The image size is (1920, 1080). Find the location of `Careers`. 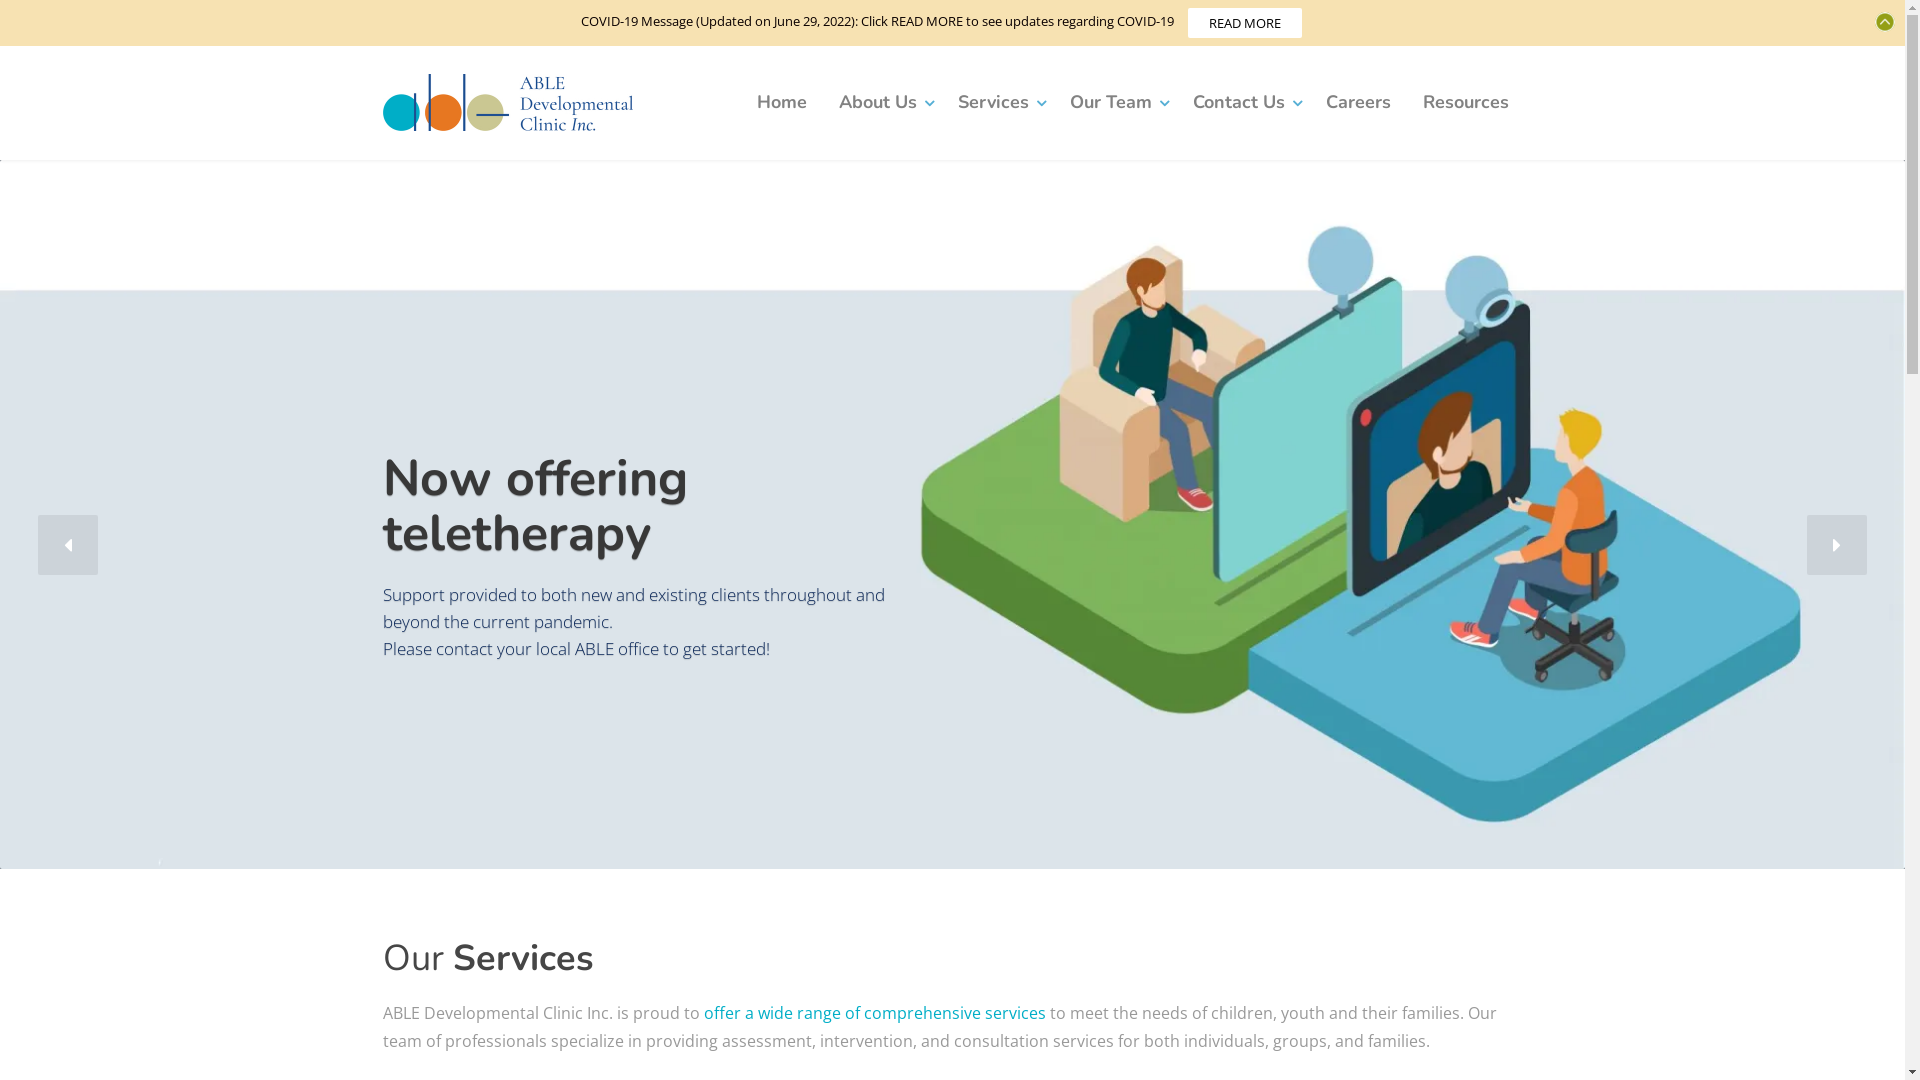

Careers is located at coordinates (1358, 103).